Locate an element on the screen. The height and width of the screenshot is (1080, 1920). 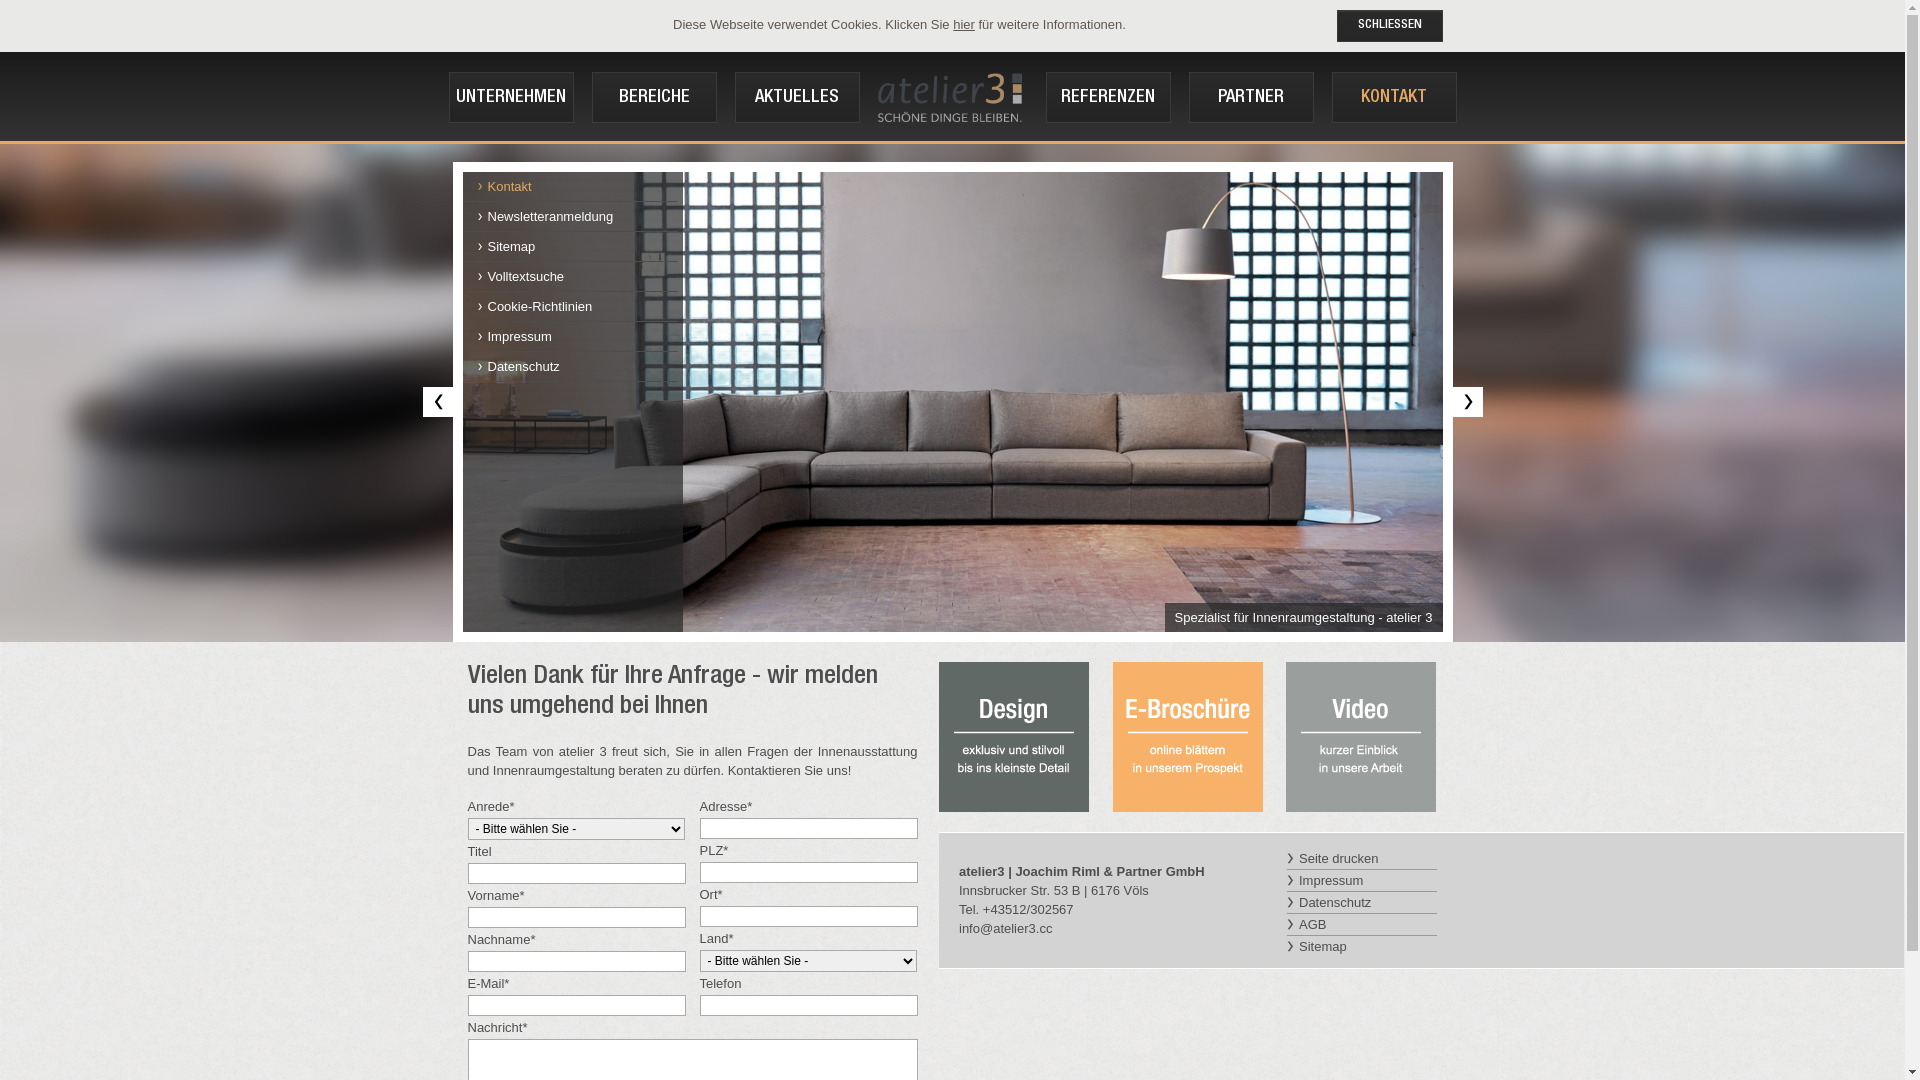
BEREICHE is located at coordinates (654, 98).